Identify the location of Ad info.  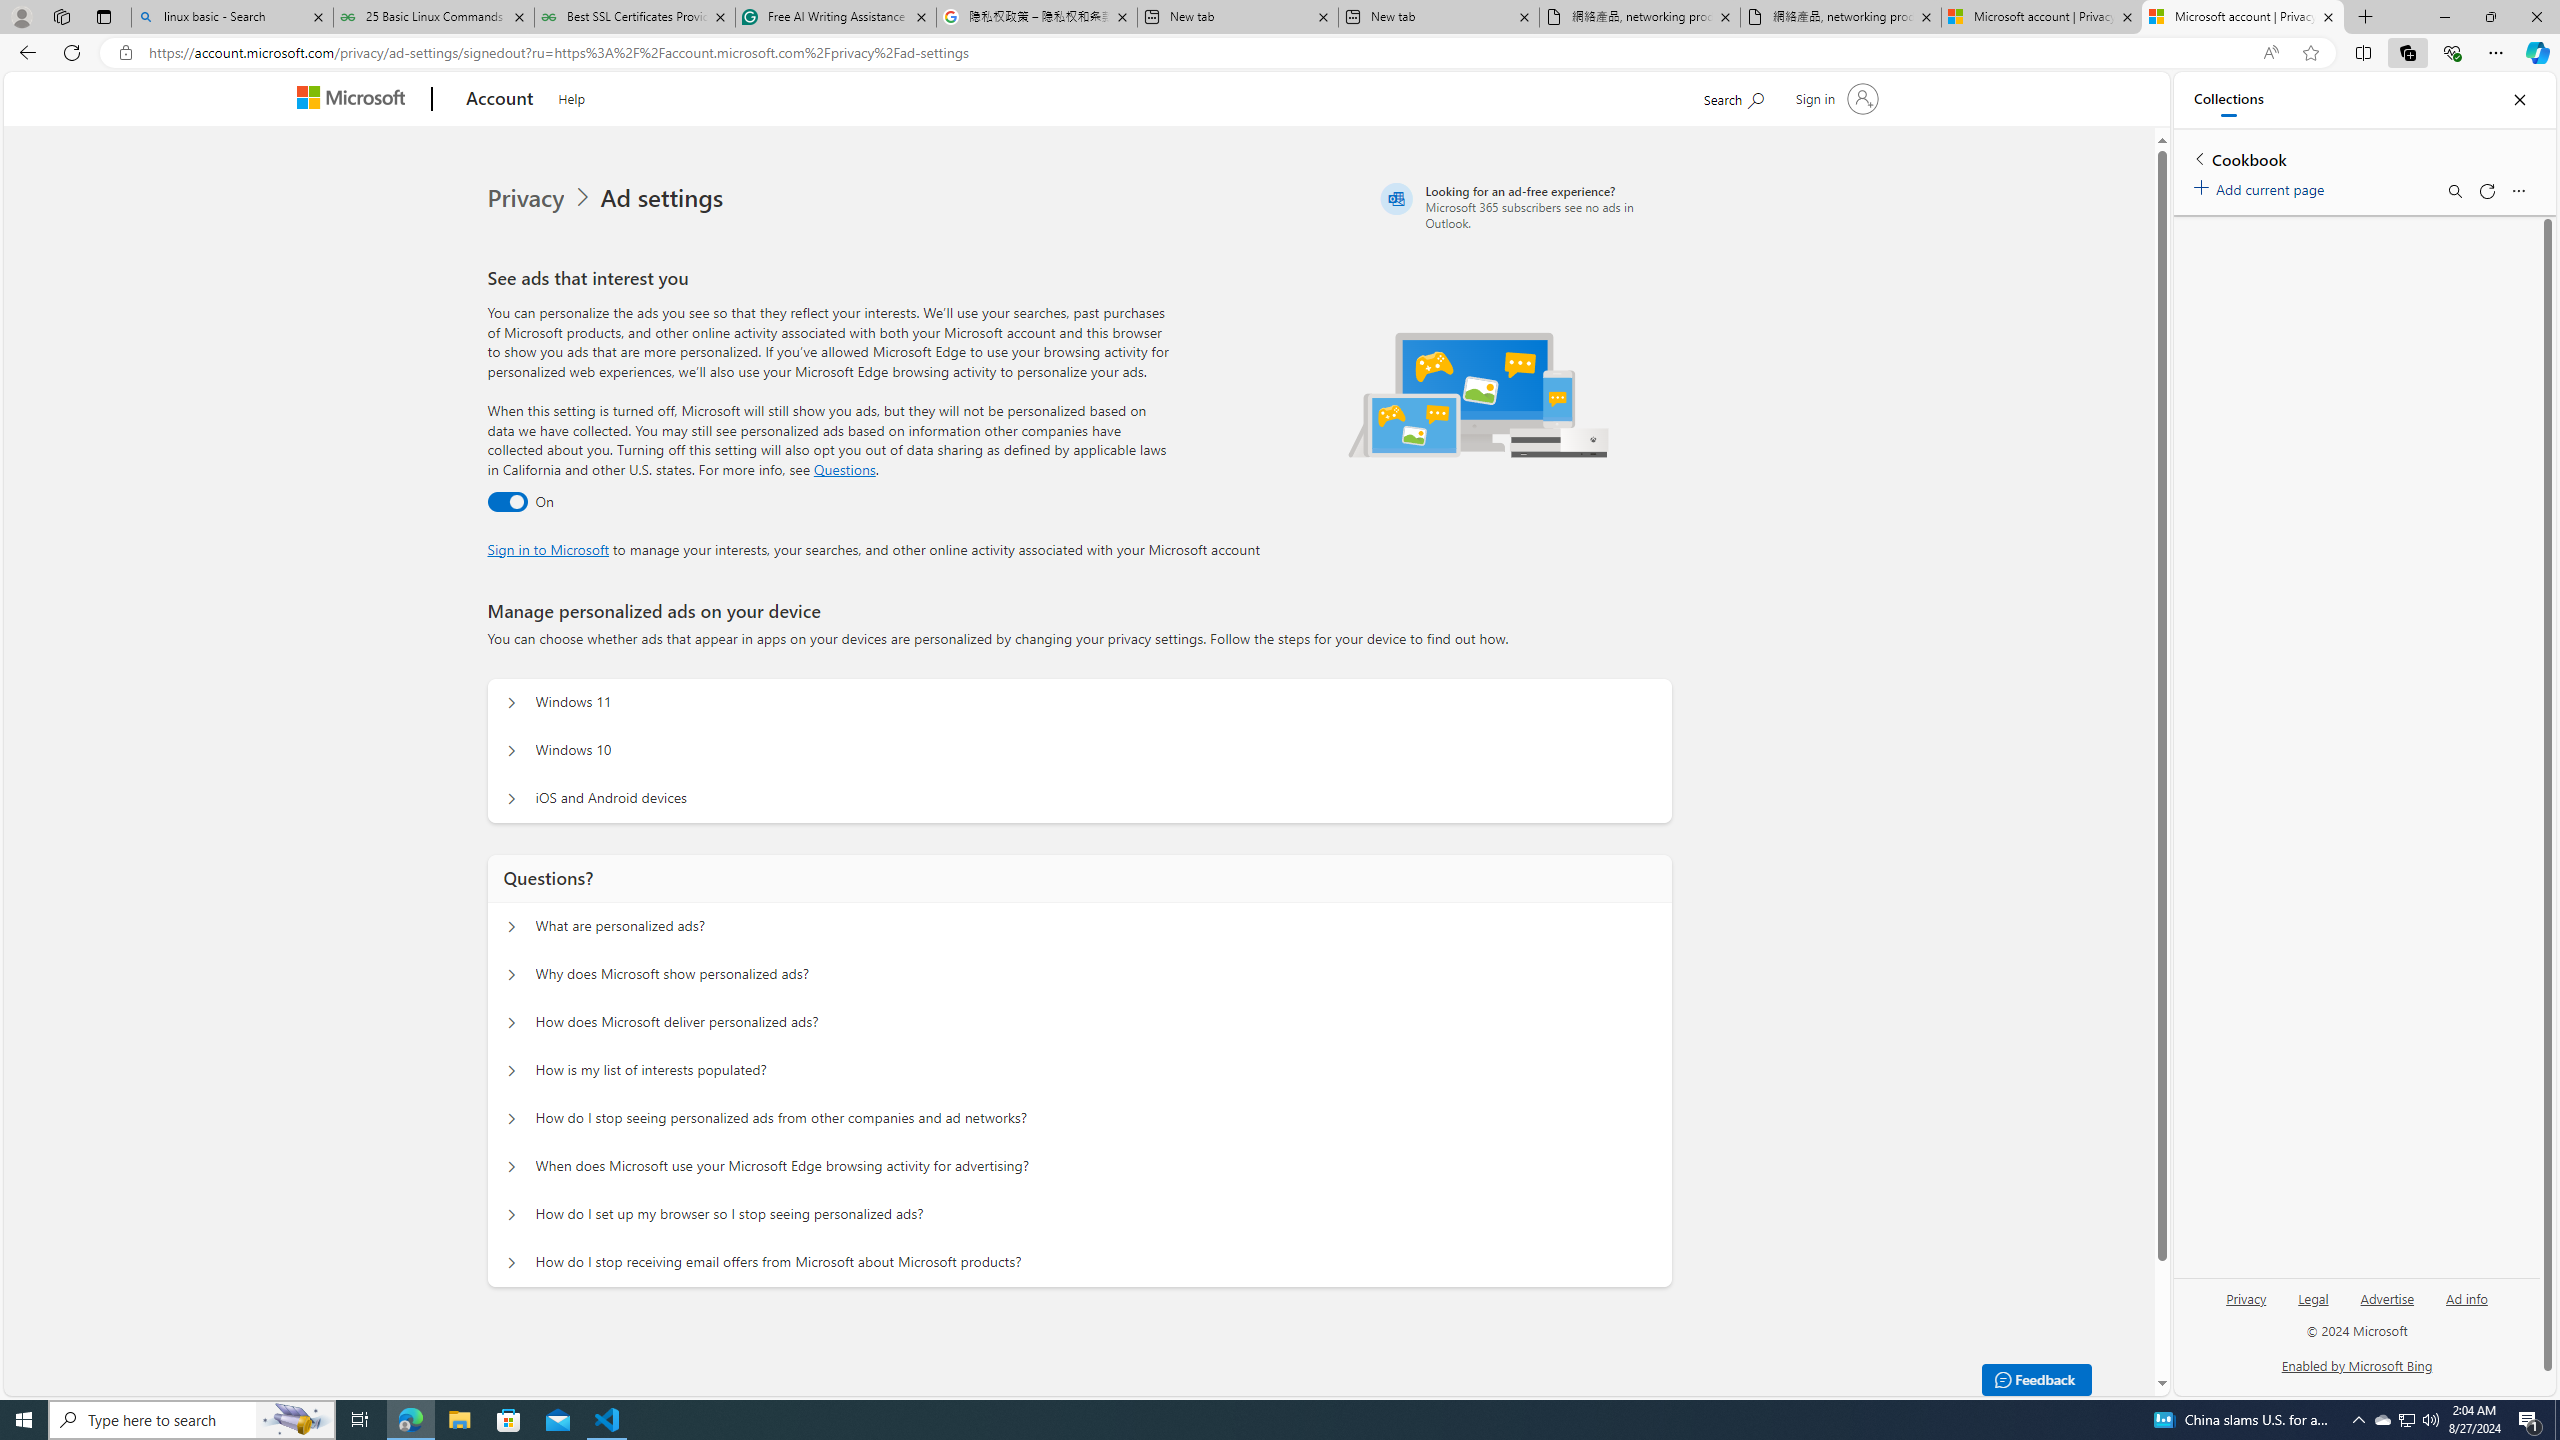
(2466, 1306).